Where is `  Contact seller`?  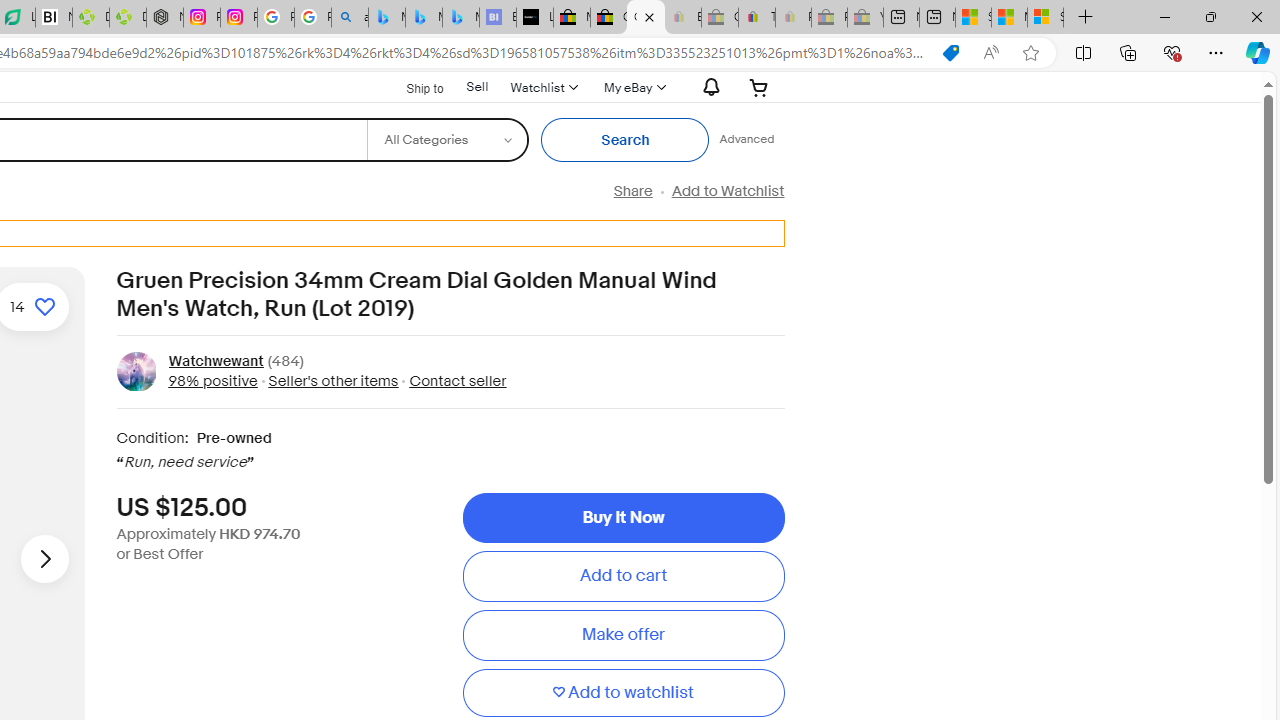
  Contact seller is located at coordinates (452, 380).